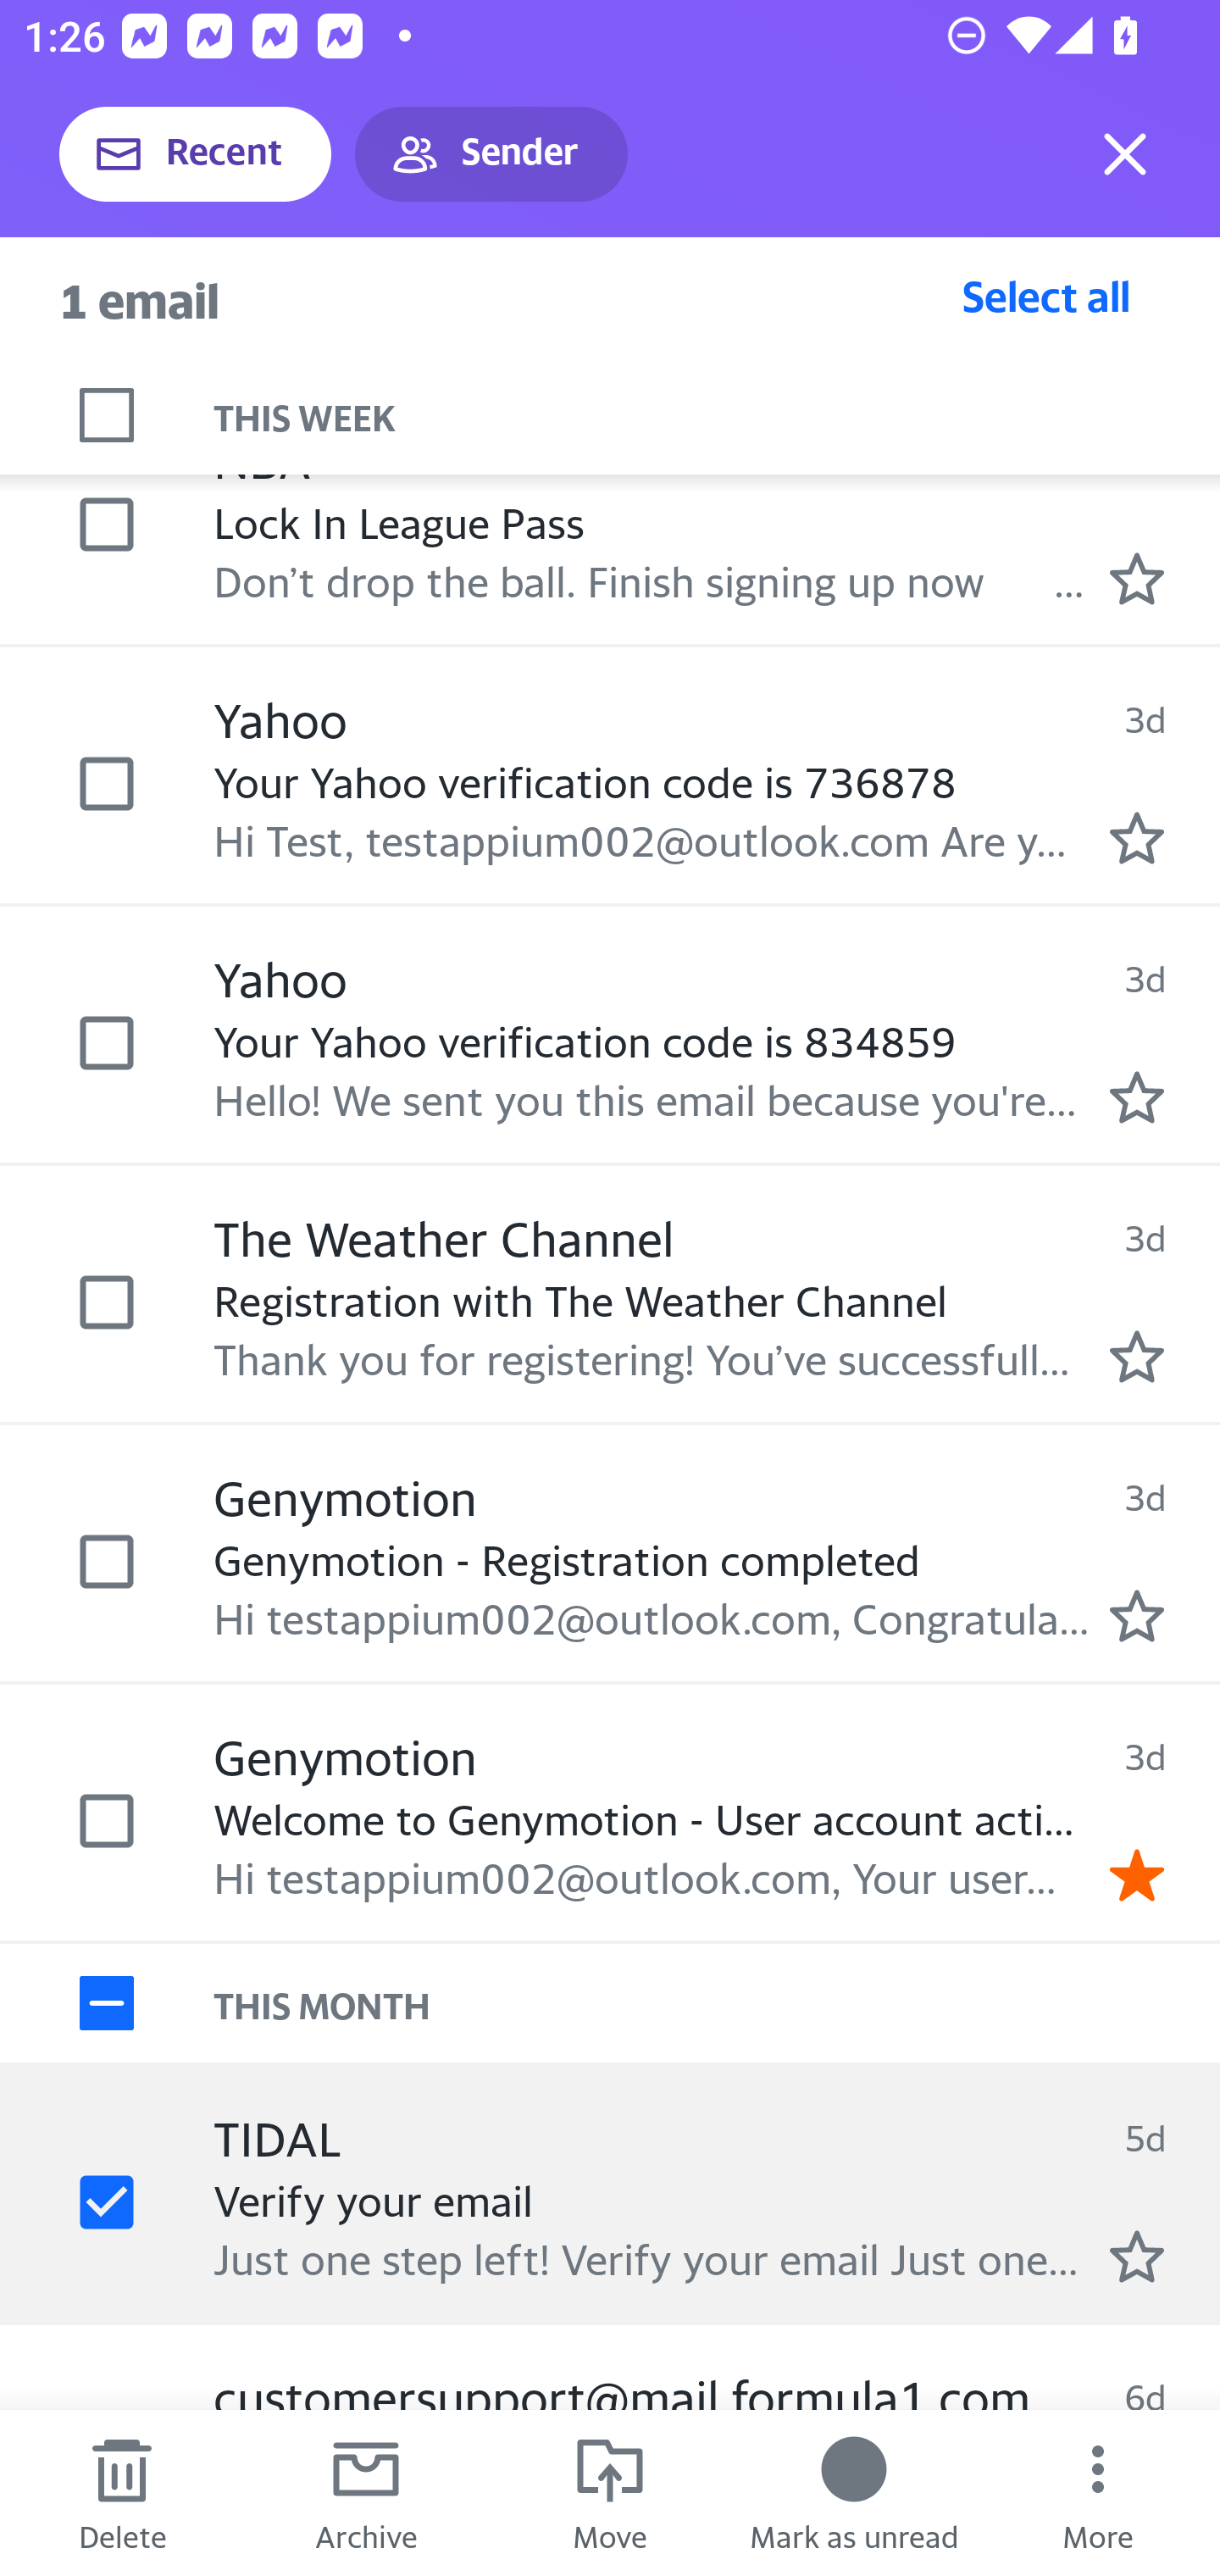  I want to click on Mark as starred., so click(1137, 1616).